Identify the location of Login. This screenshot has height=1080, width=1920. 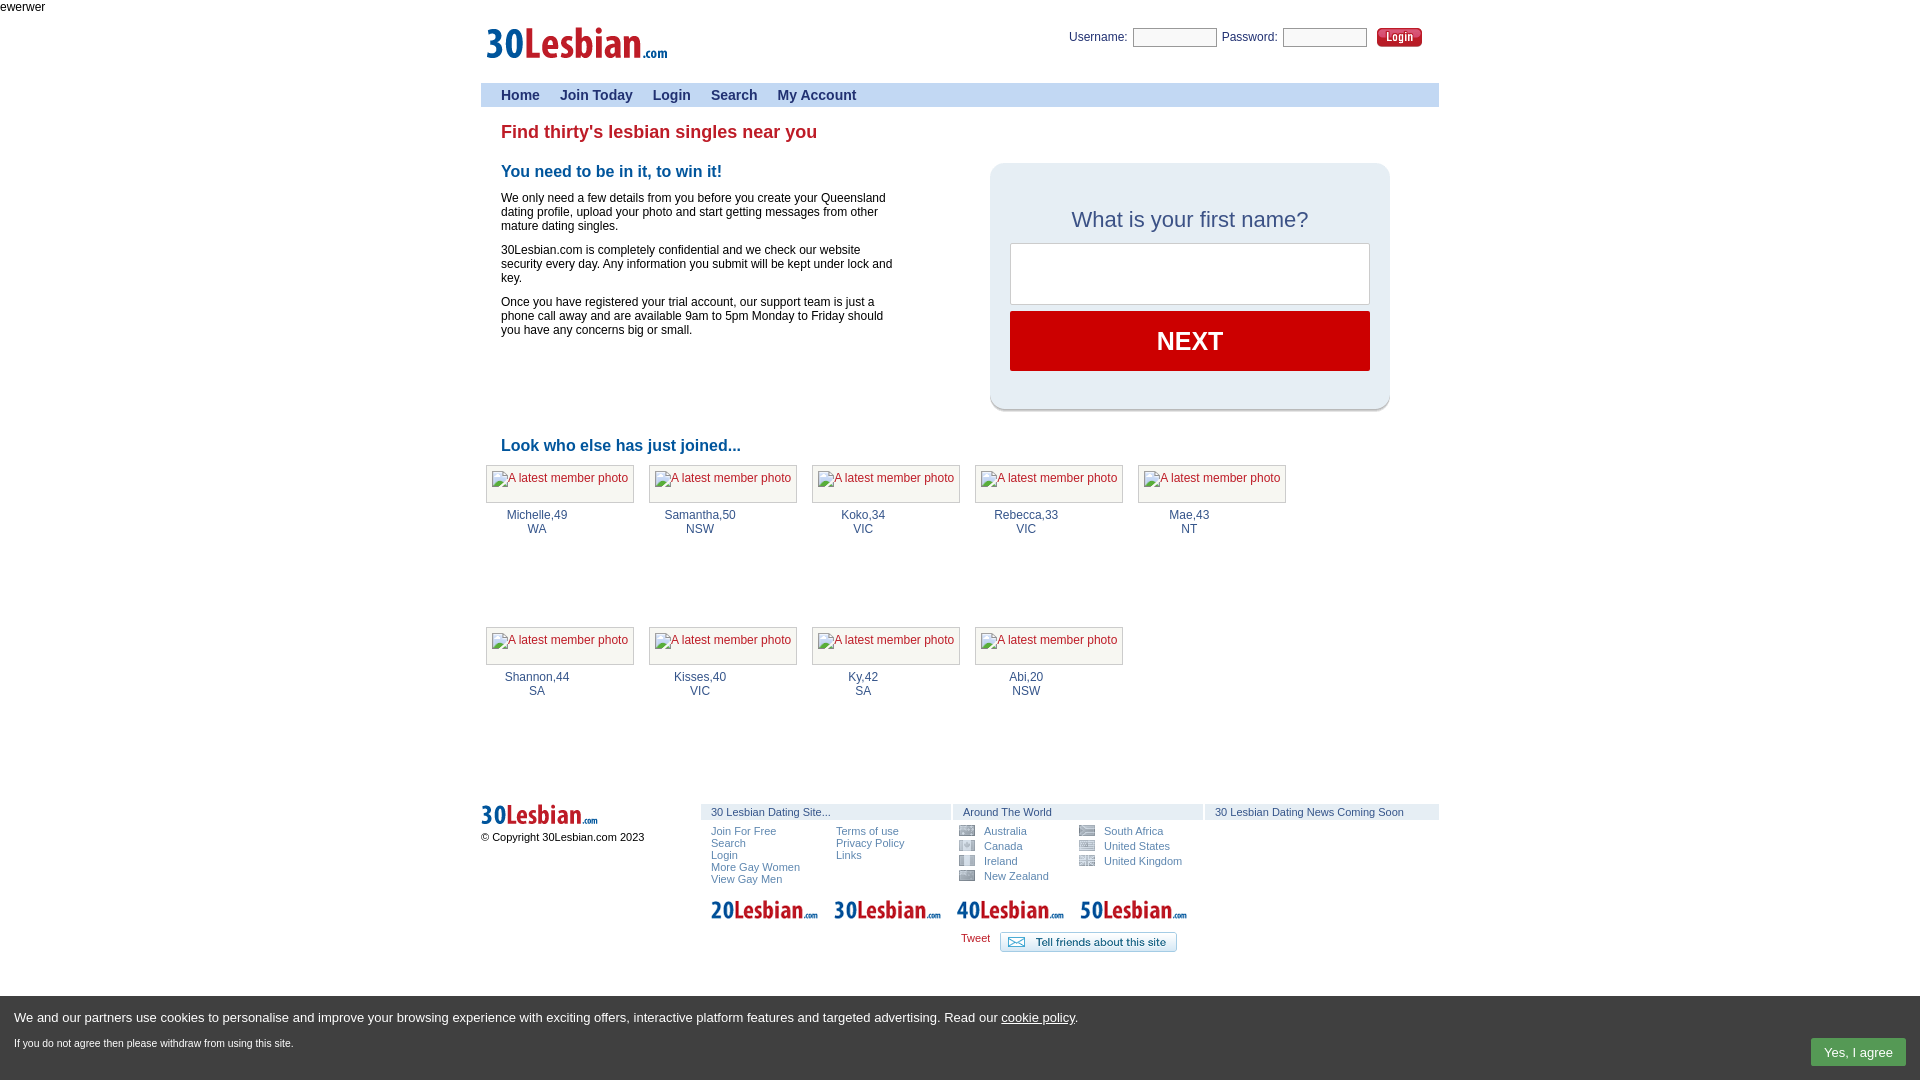
(724, 855).